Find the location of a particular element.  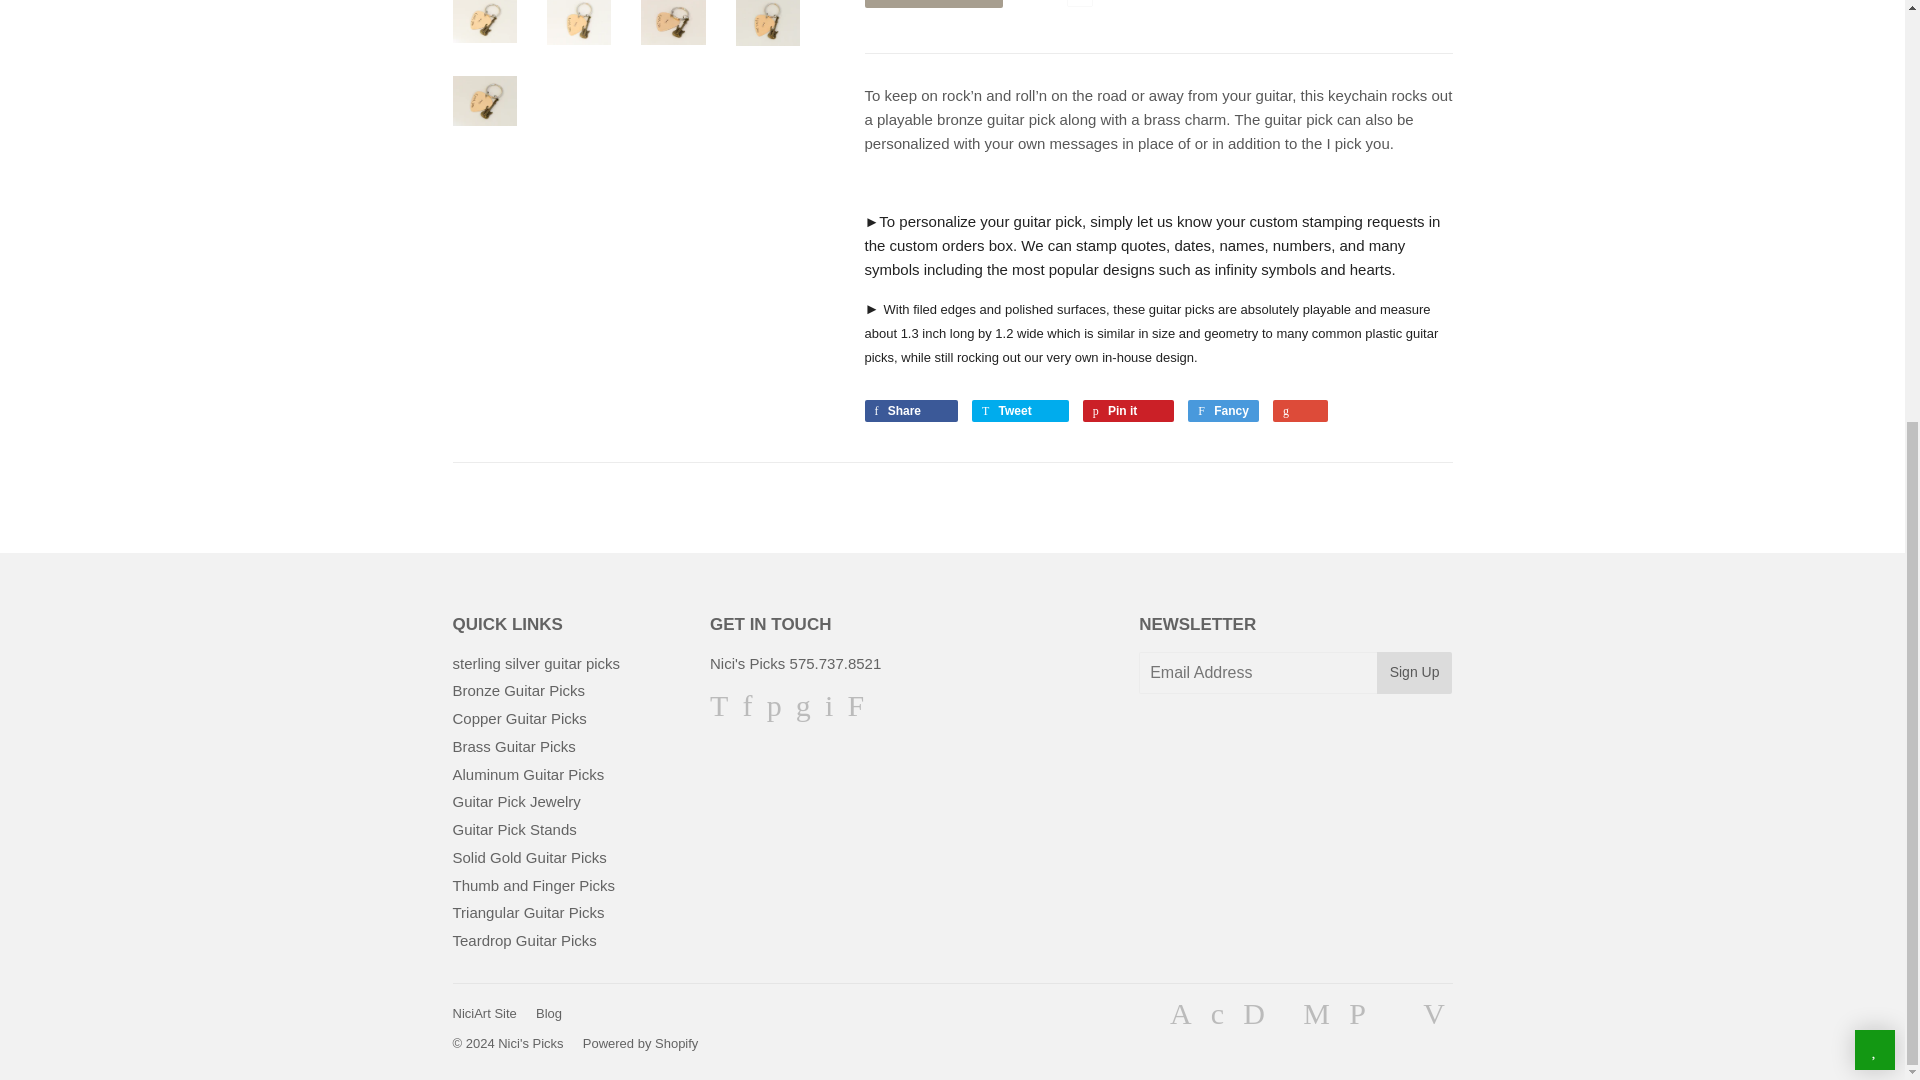

Guitar Pick Jewelry is located at coordinates (515, 801).